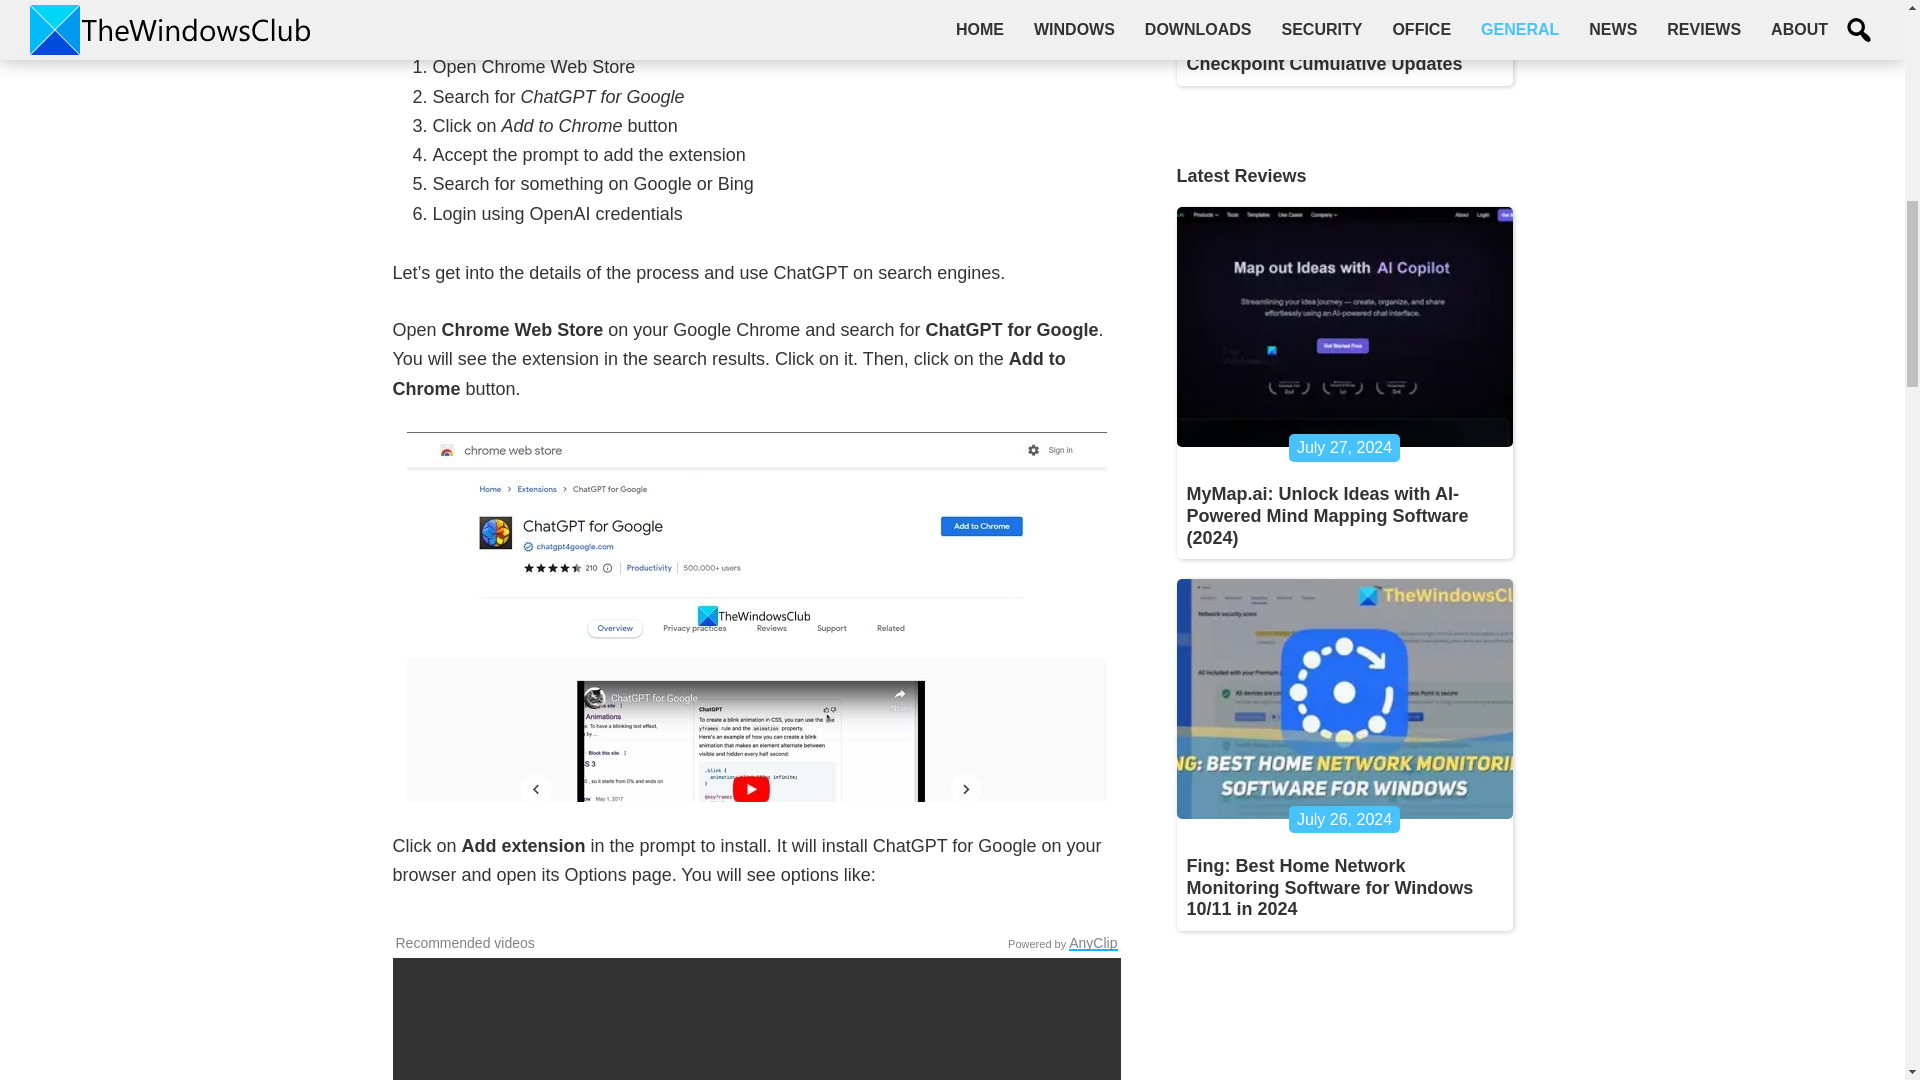 Image resolution: width=1920 pixels, height=1080 pixels. What do you see at coordinates (1093, 943) in the screenshot?
I see `AnyClip` at bounding box center [1093, 943].